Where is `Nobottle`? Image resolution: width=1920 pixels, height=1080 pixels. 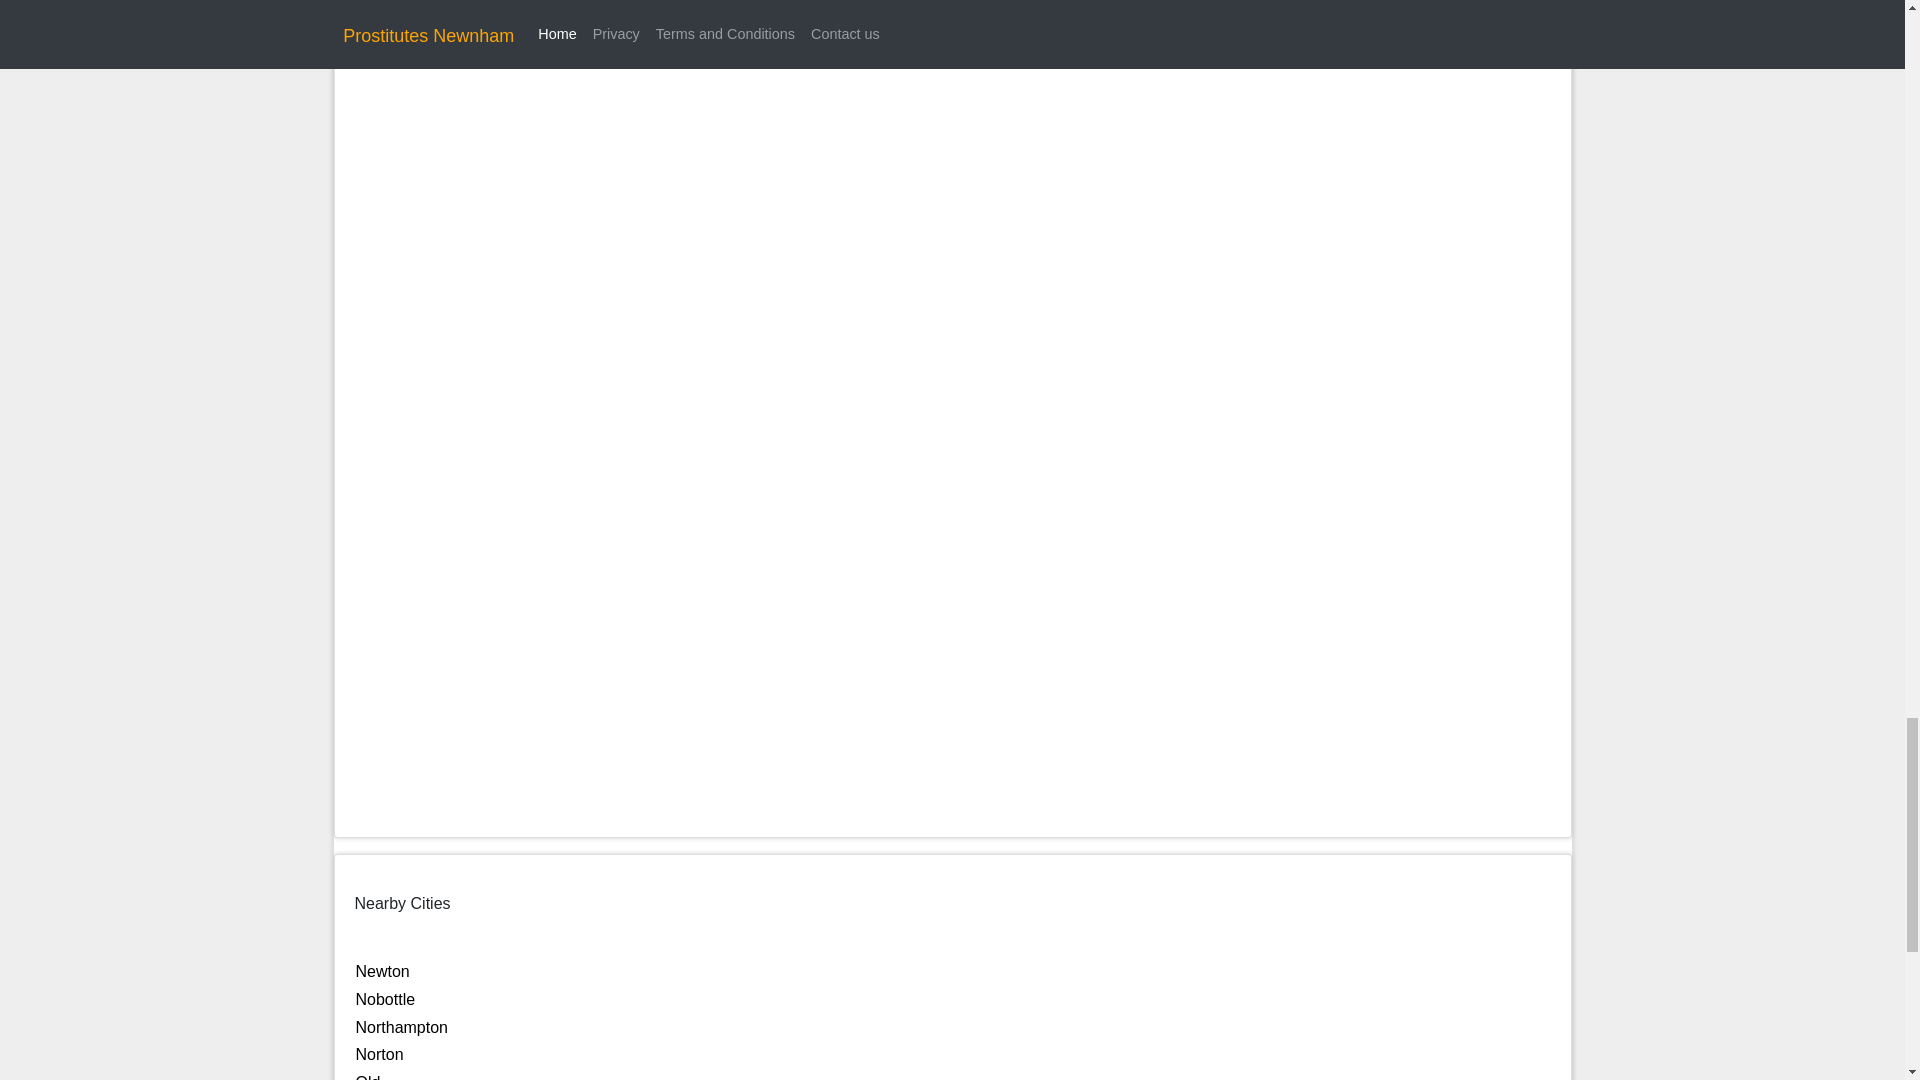
Nobottle is located at coordinates (386, 999).